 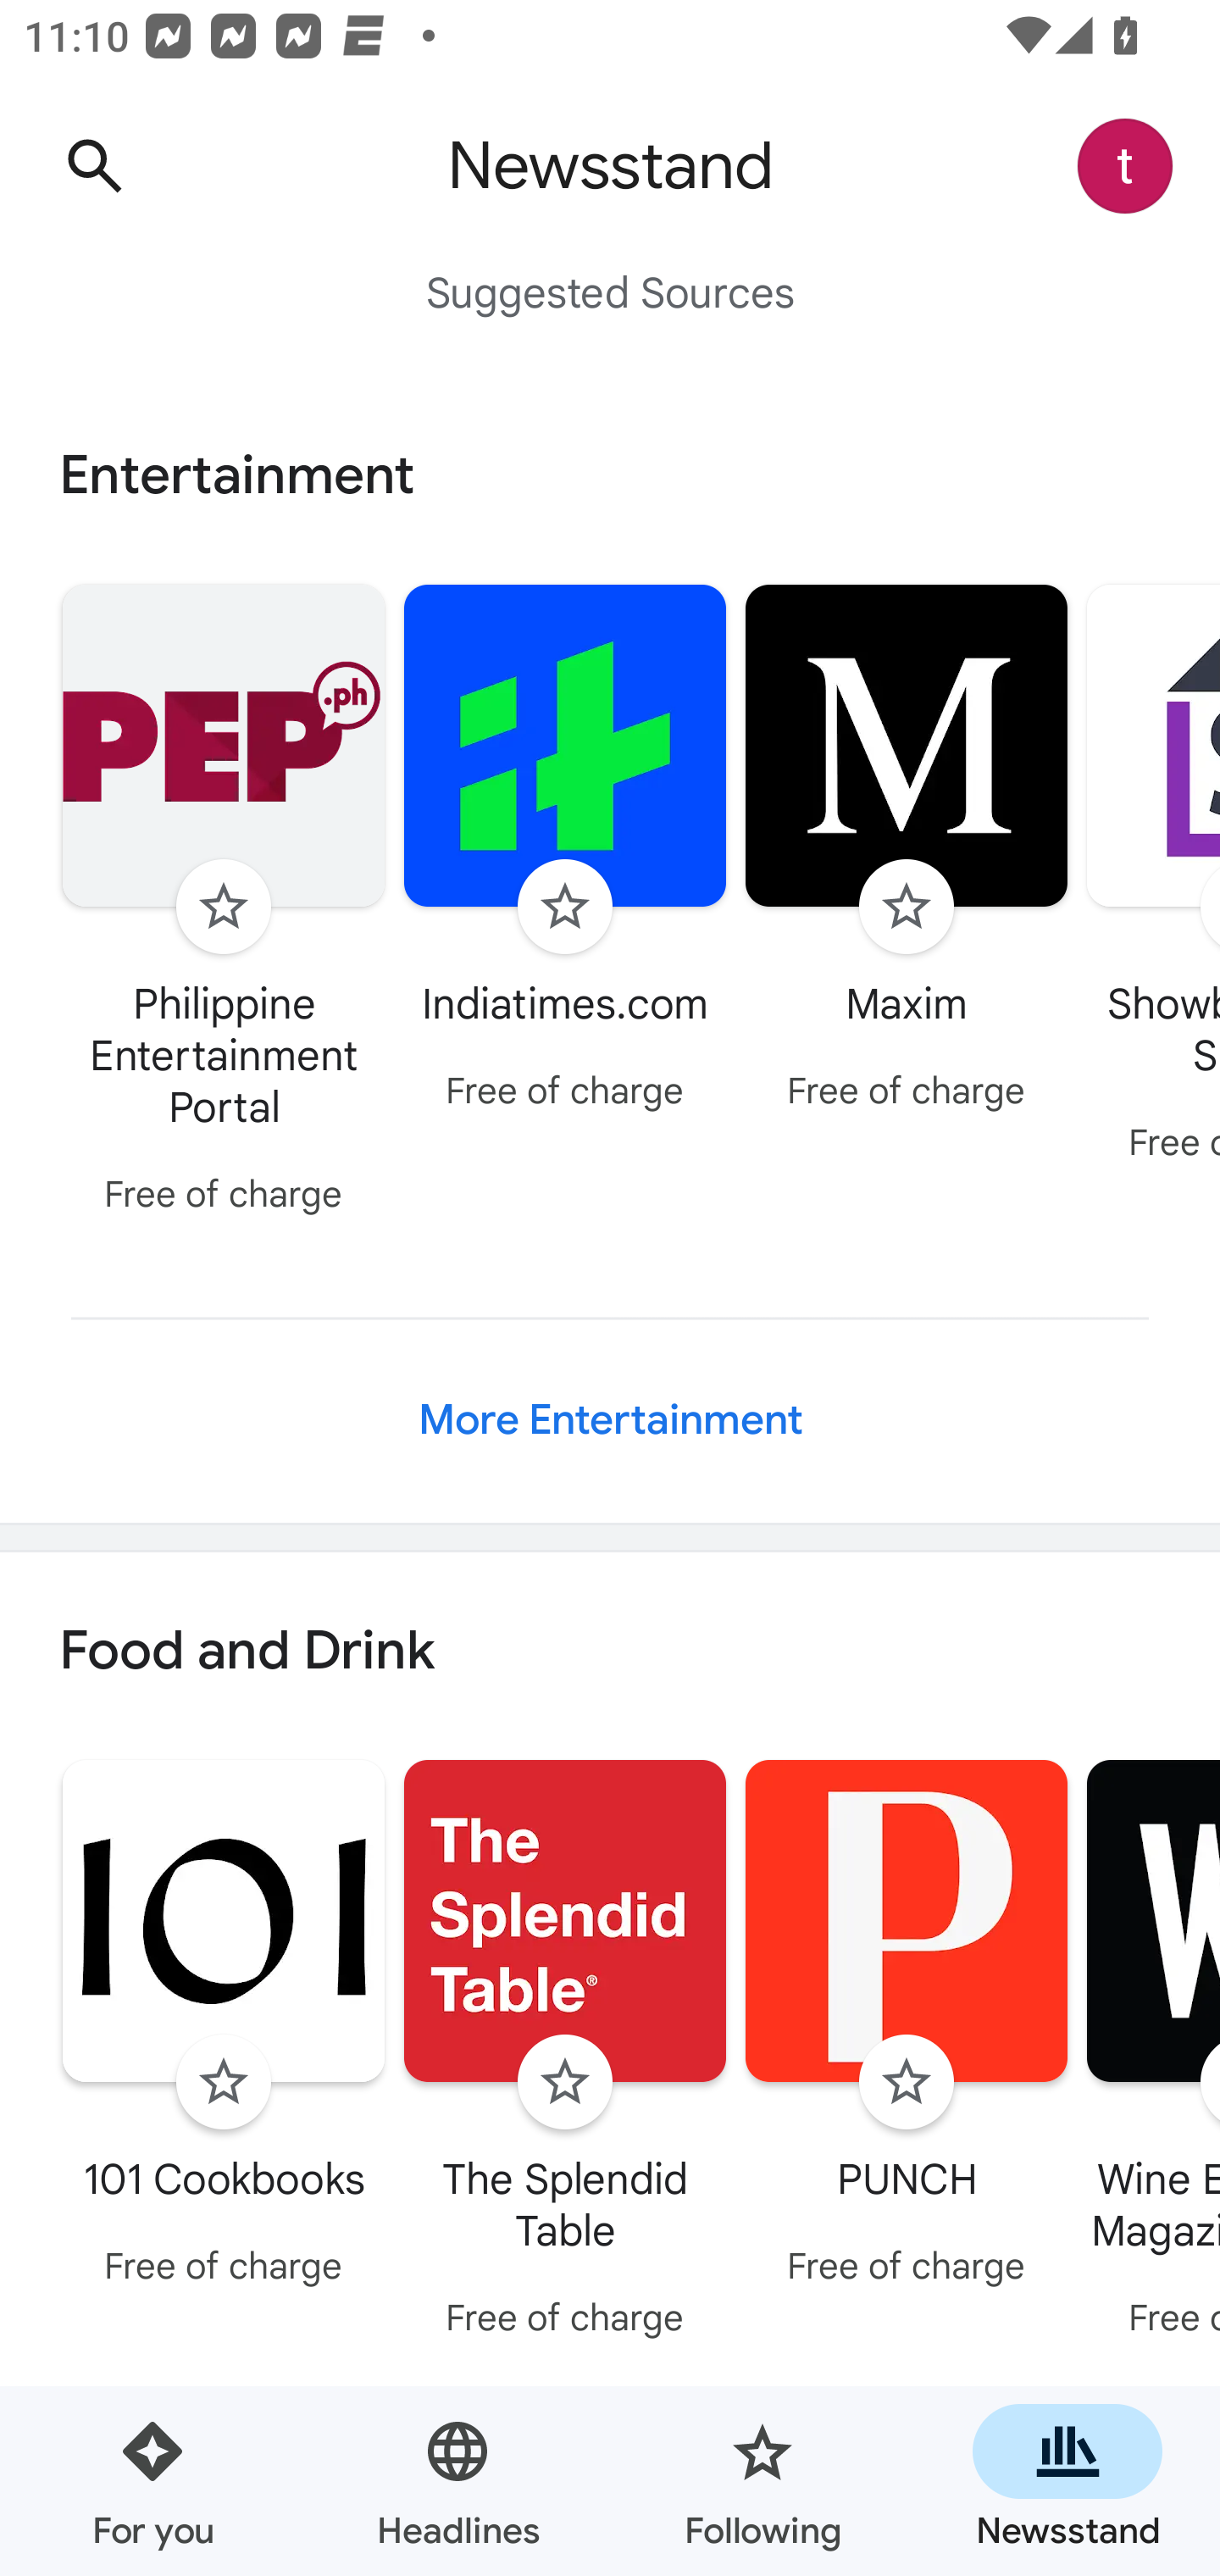 What do you see at coordinates (564, 907) in the screenshot?
I see `Follow` at bounding box center [564, 907].